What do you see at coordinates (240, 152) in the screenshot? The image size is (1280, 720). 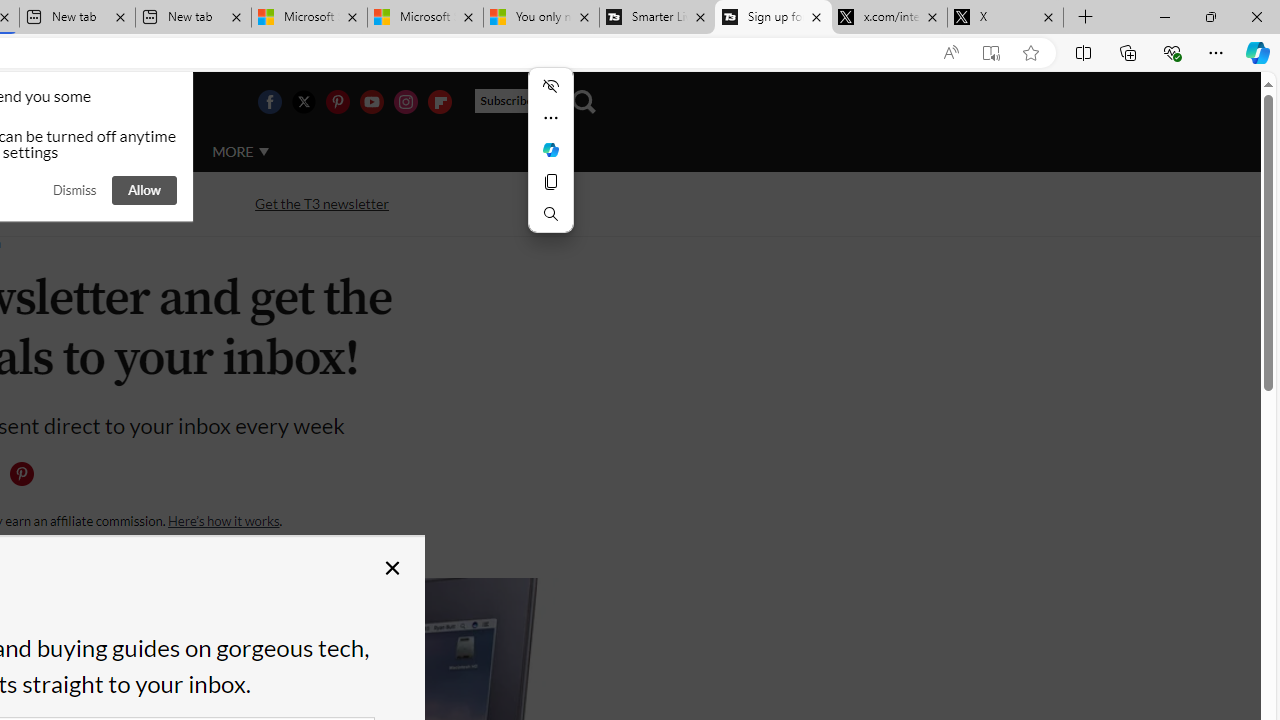 I see `MORE ` at bounding box center [240, 152].